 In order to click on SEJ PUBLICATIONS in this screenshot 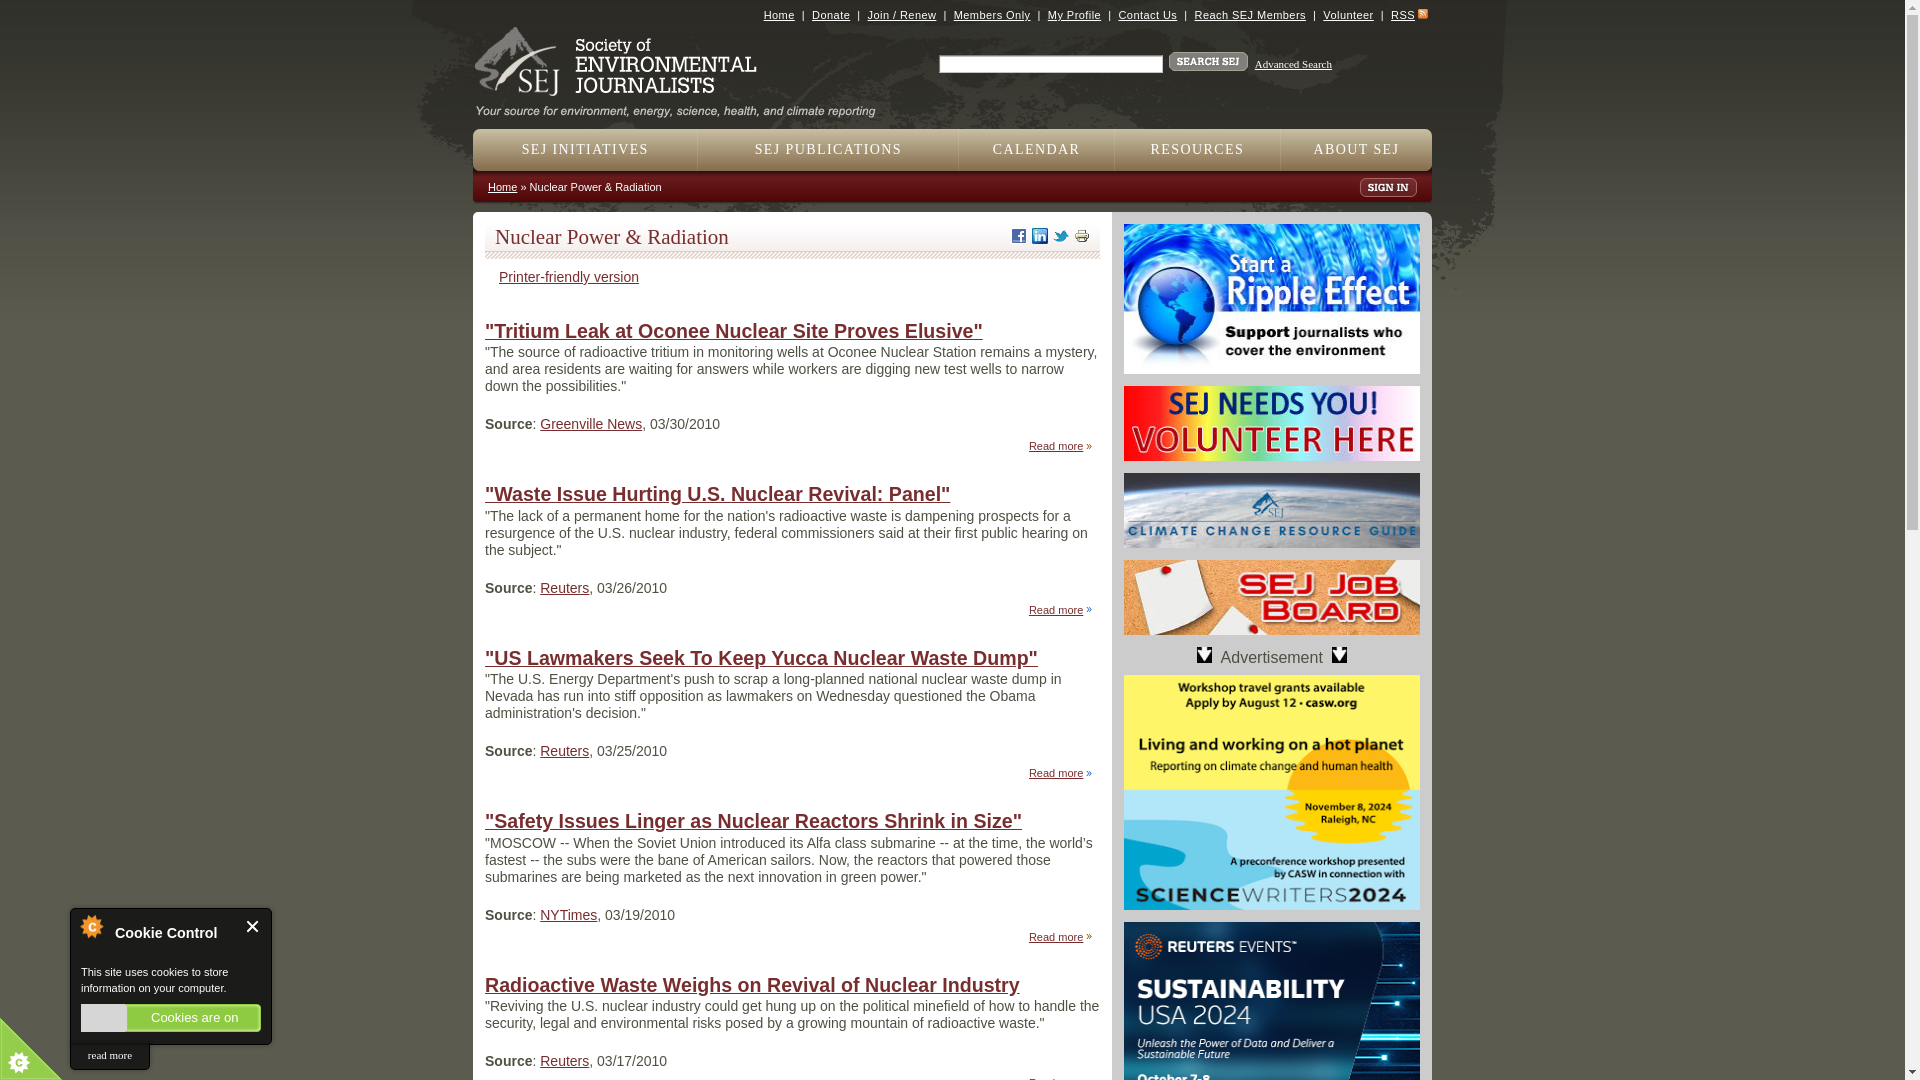, I will do `click(828, 149)`.